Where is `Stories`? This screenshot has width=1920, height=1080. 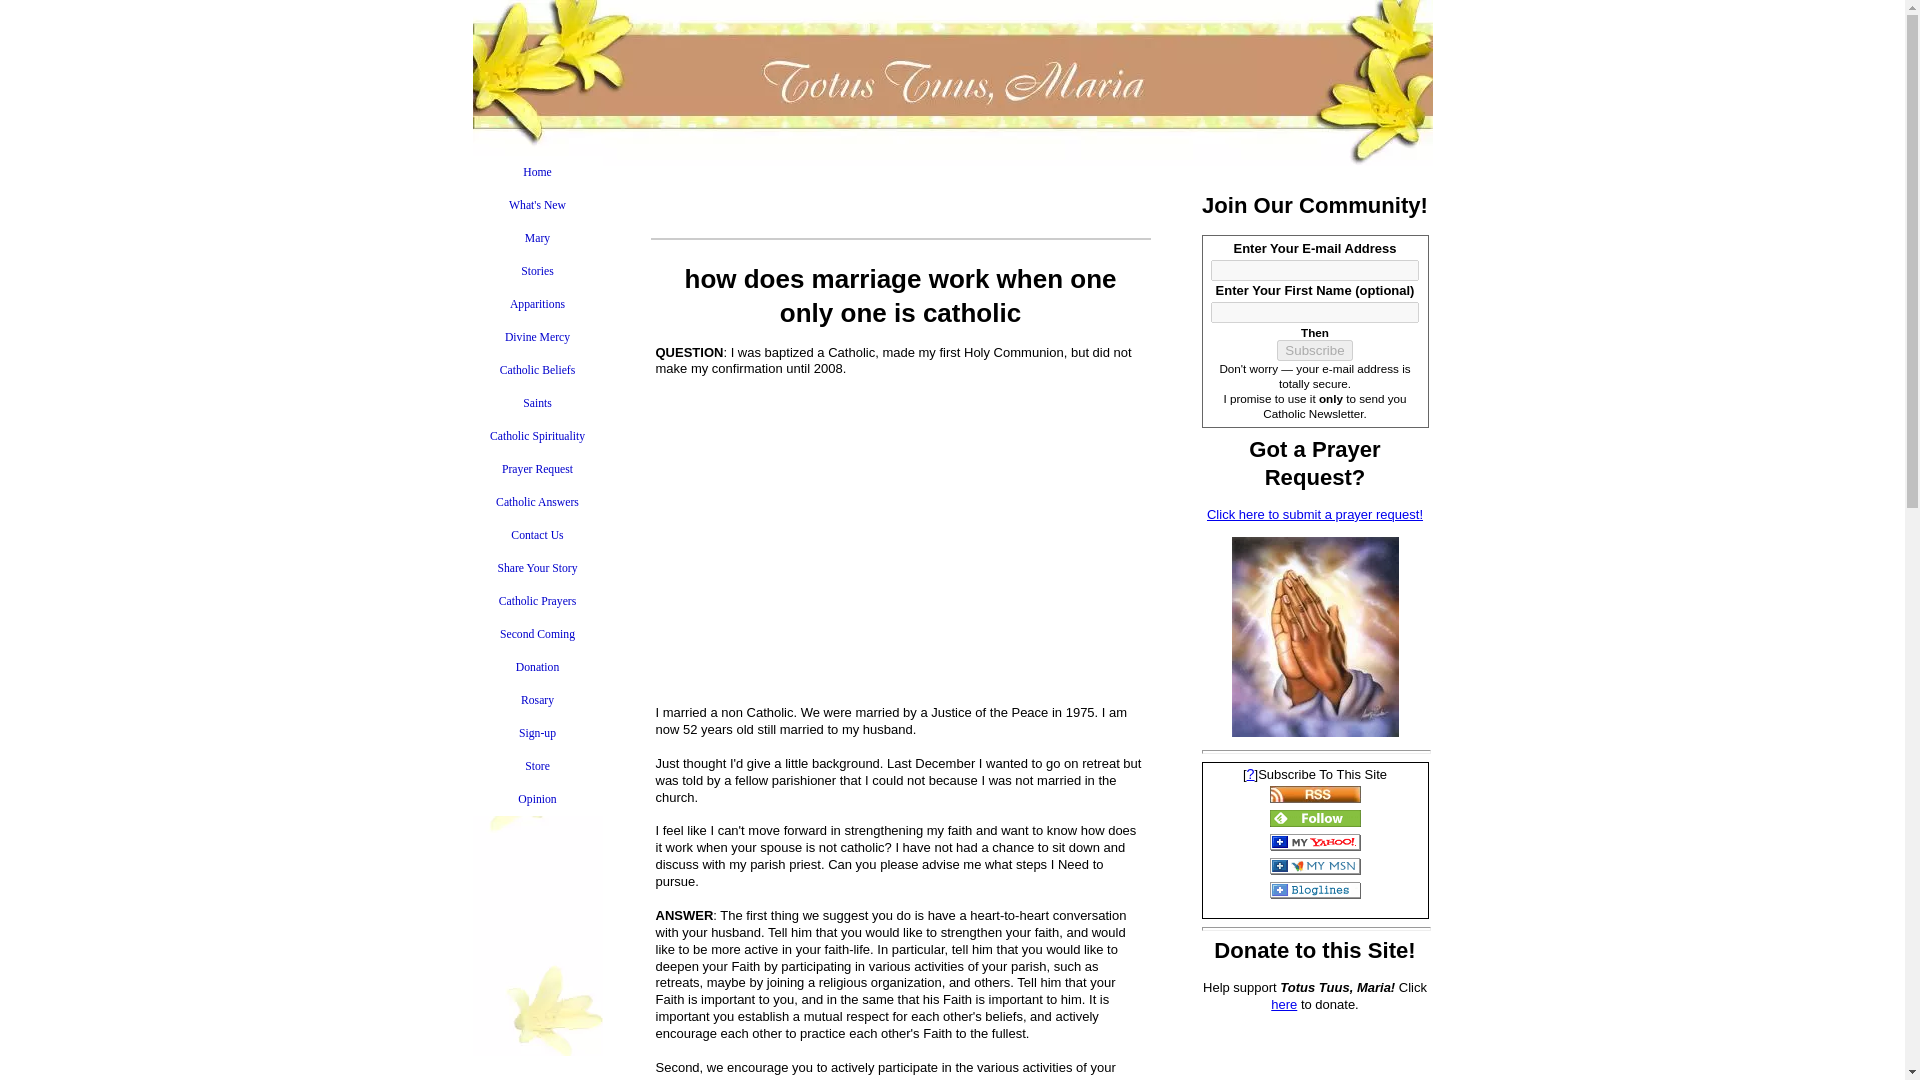 Stories is located at coordinates (537, 271).